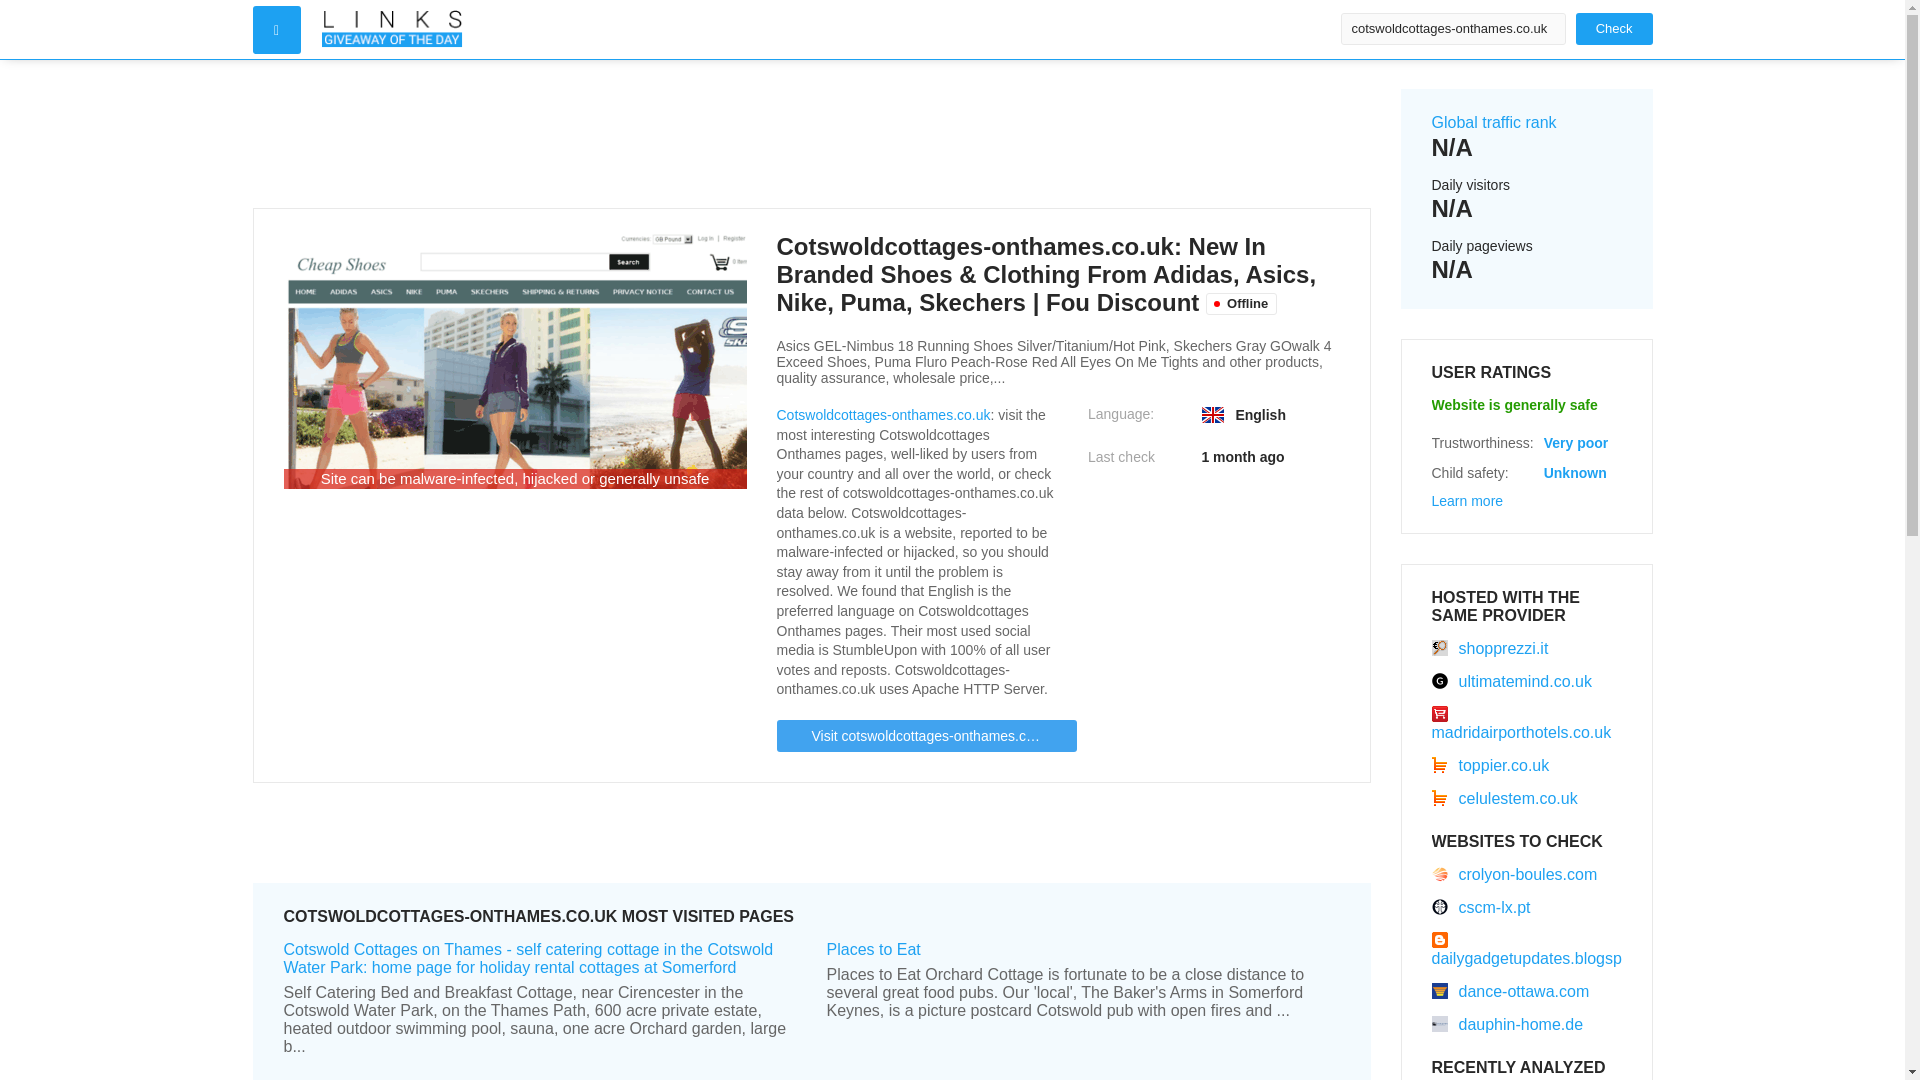  Describe the element at coordinates (1510, 991) in the screenshot. I see `dance-ottawa.com` at that location.